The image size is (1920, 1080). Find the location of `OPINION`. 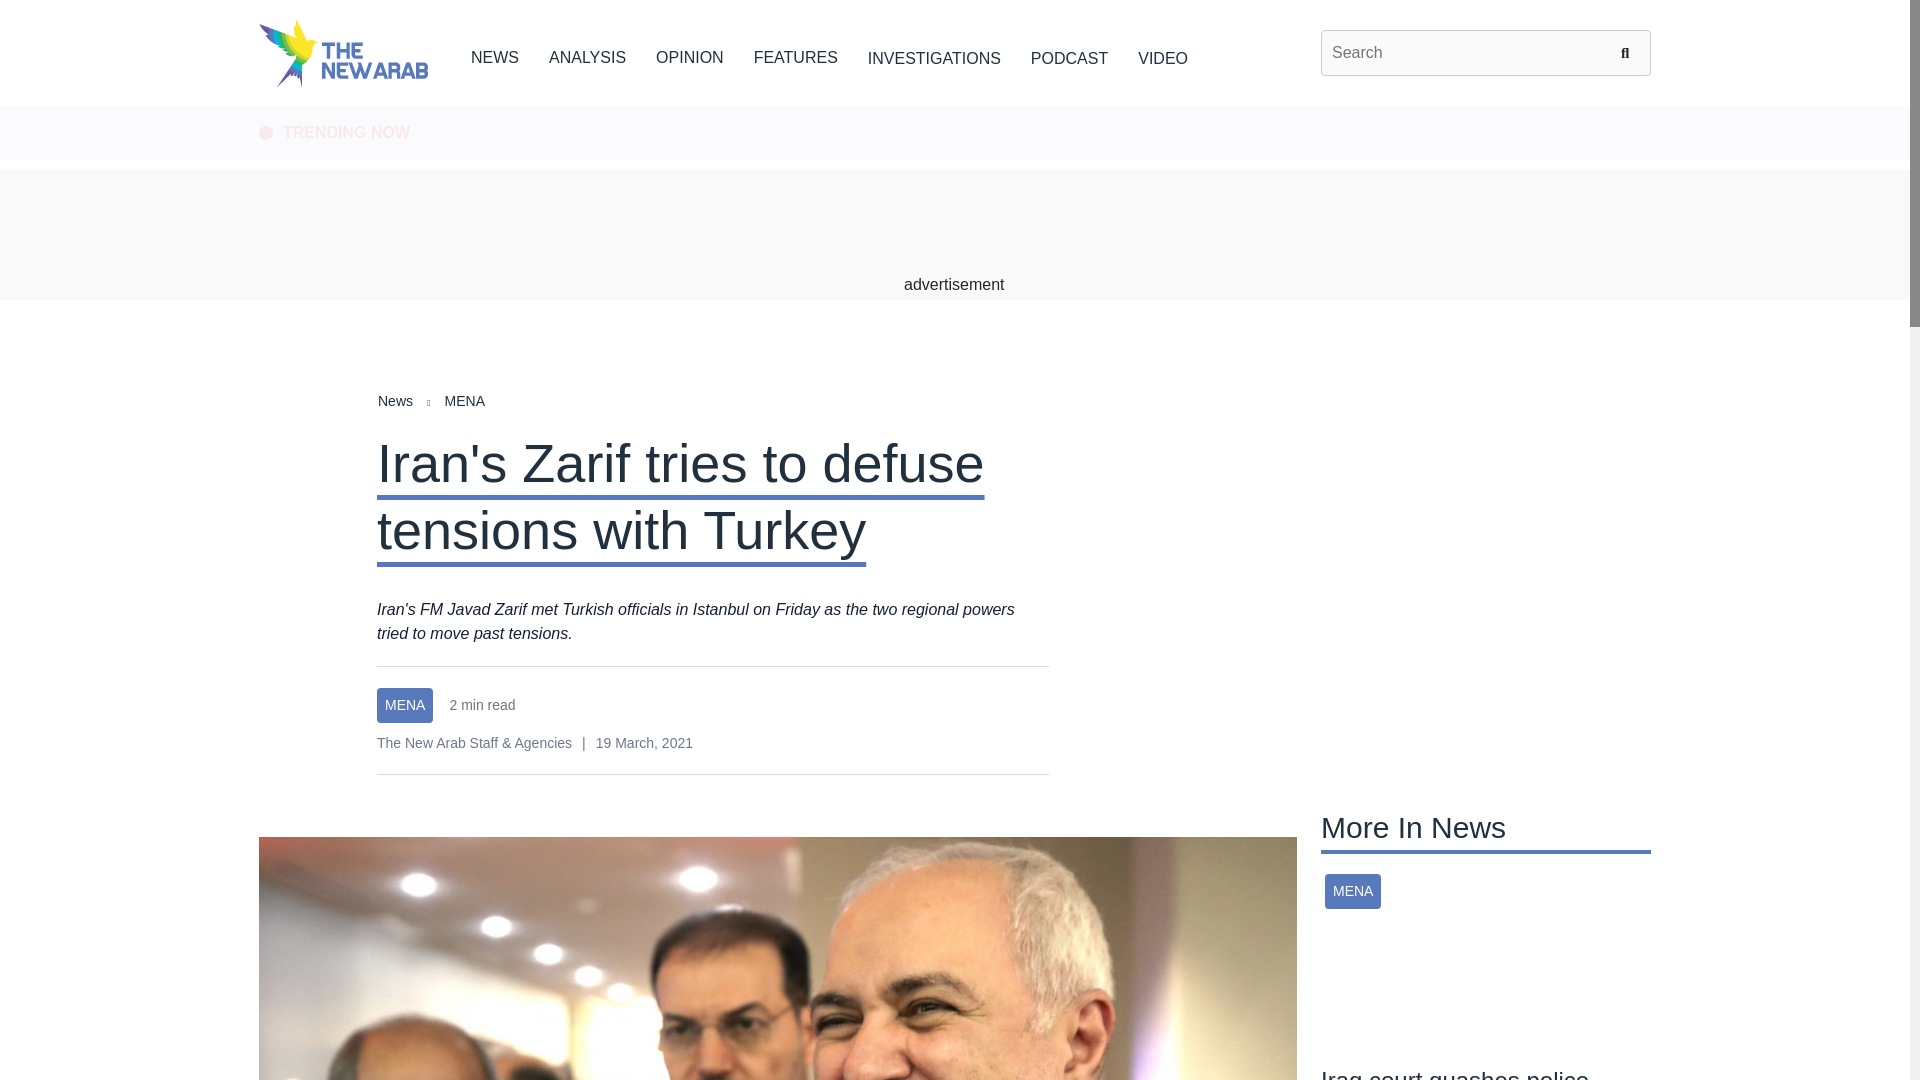

OPINION is located at coordinates (690, 54).